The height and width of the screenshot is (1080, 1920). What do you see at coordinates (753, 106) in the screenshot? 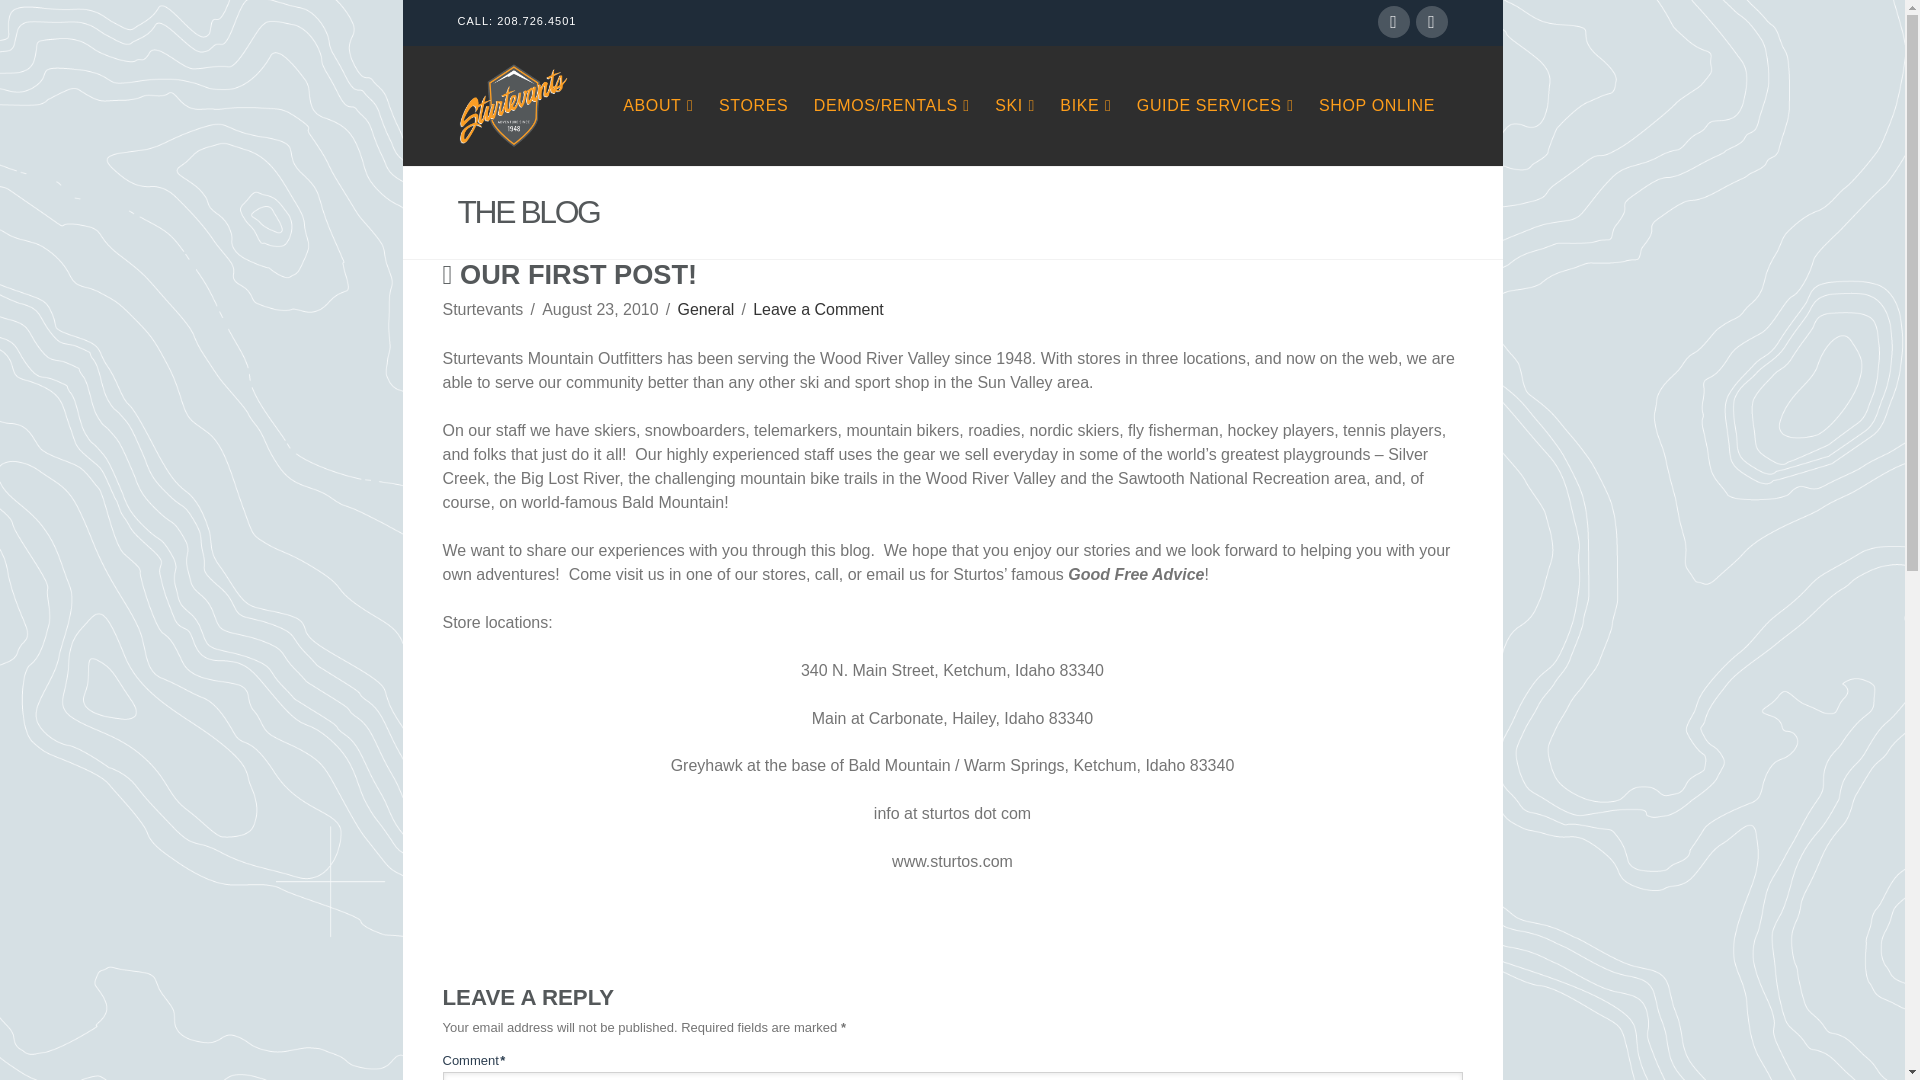
I see `STORES` at bounding box center [753, 106].